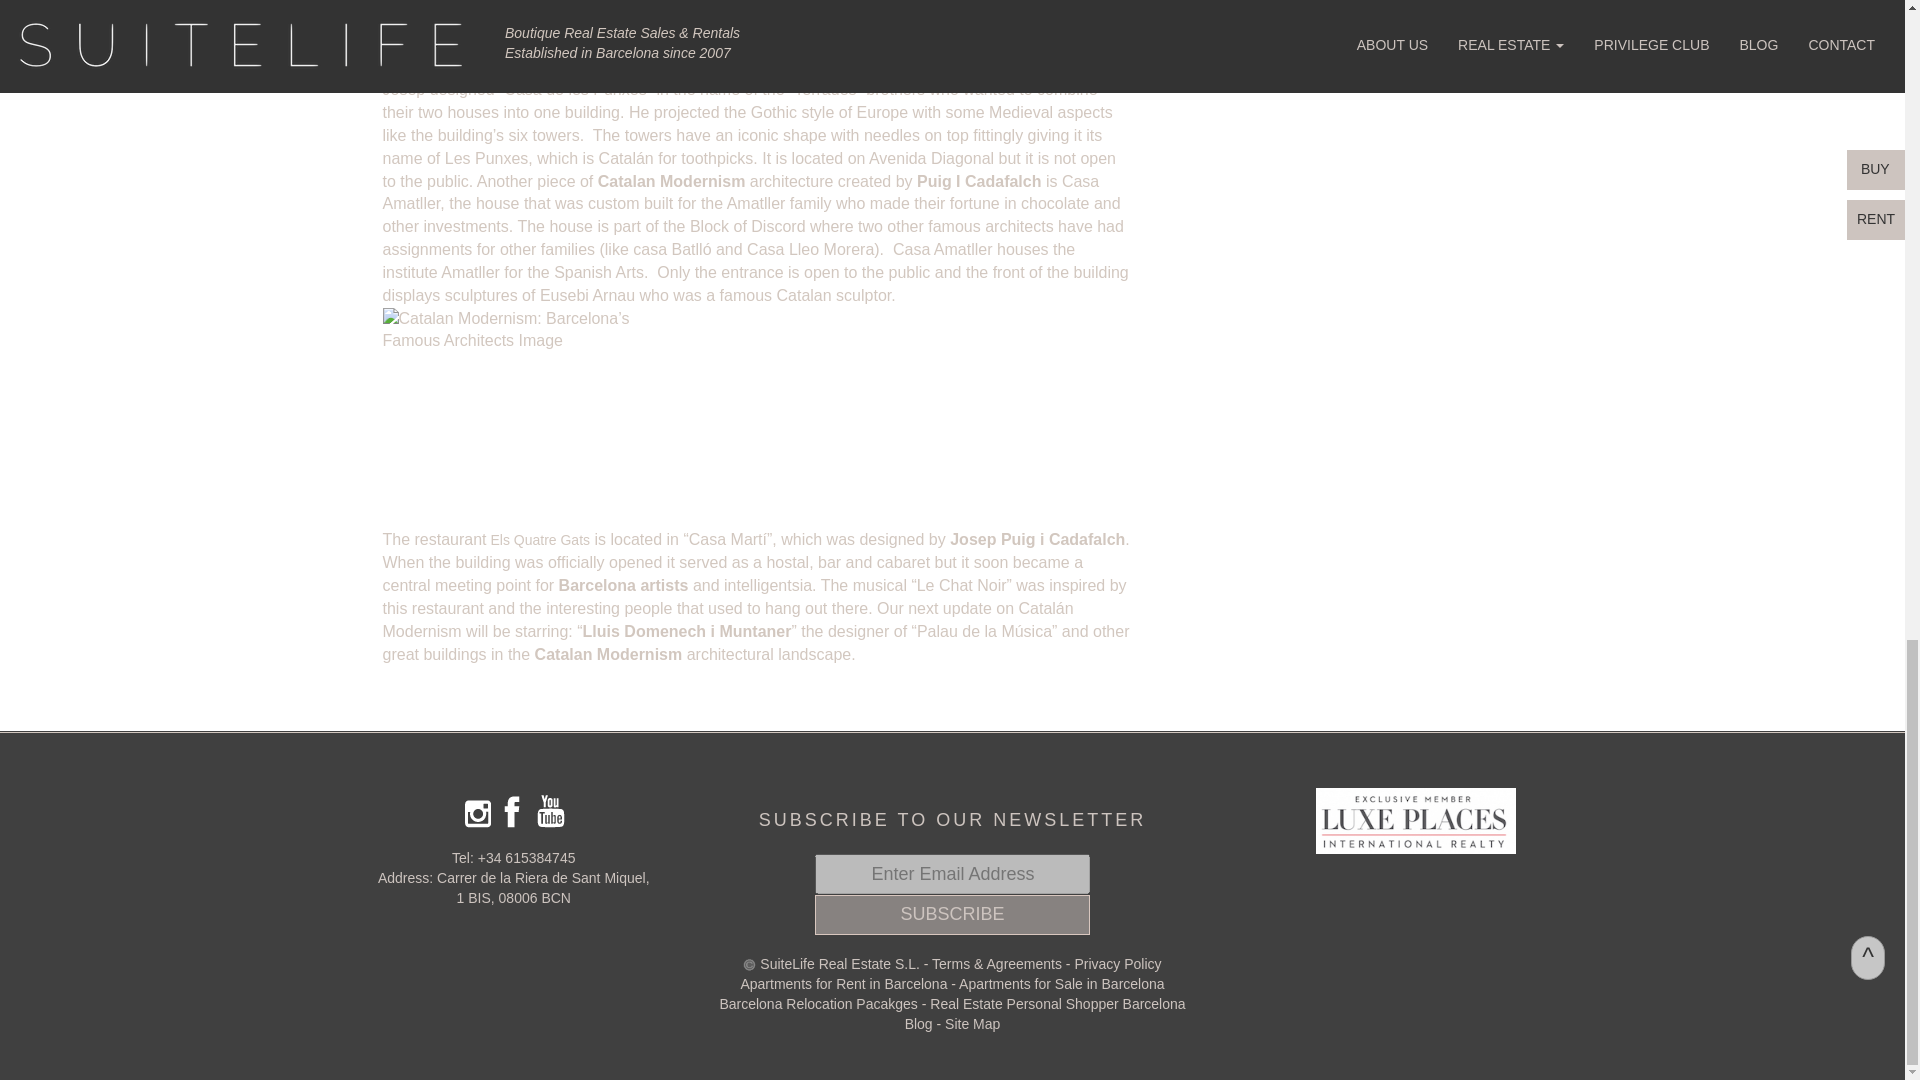  I want to click on Apartments for Sale in Barcelona, so click(1060, 984).